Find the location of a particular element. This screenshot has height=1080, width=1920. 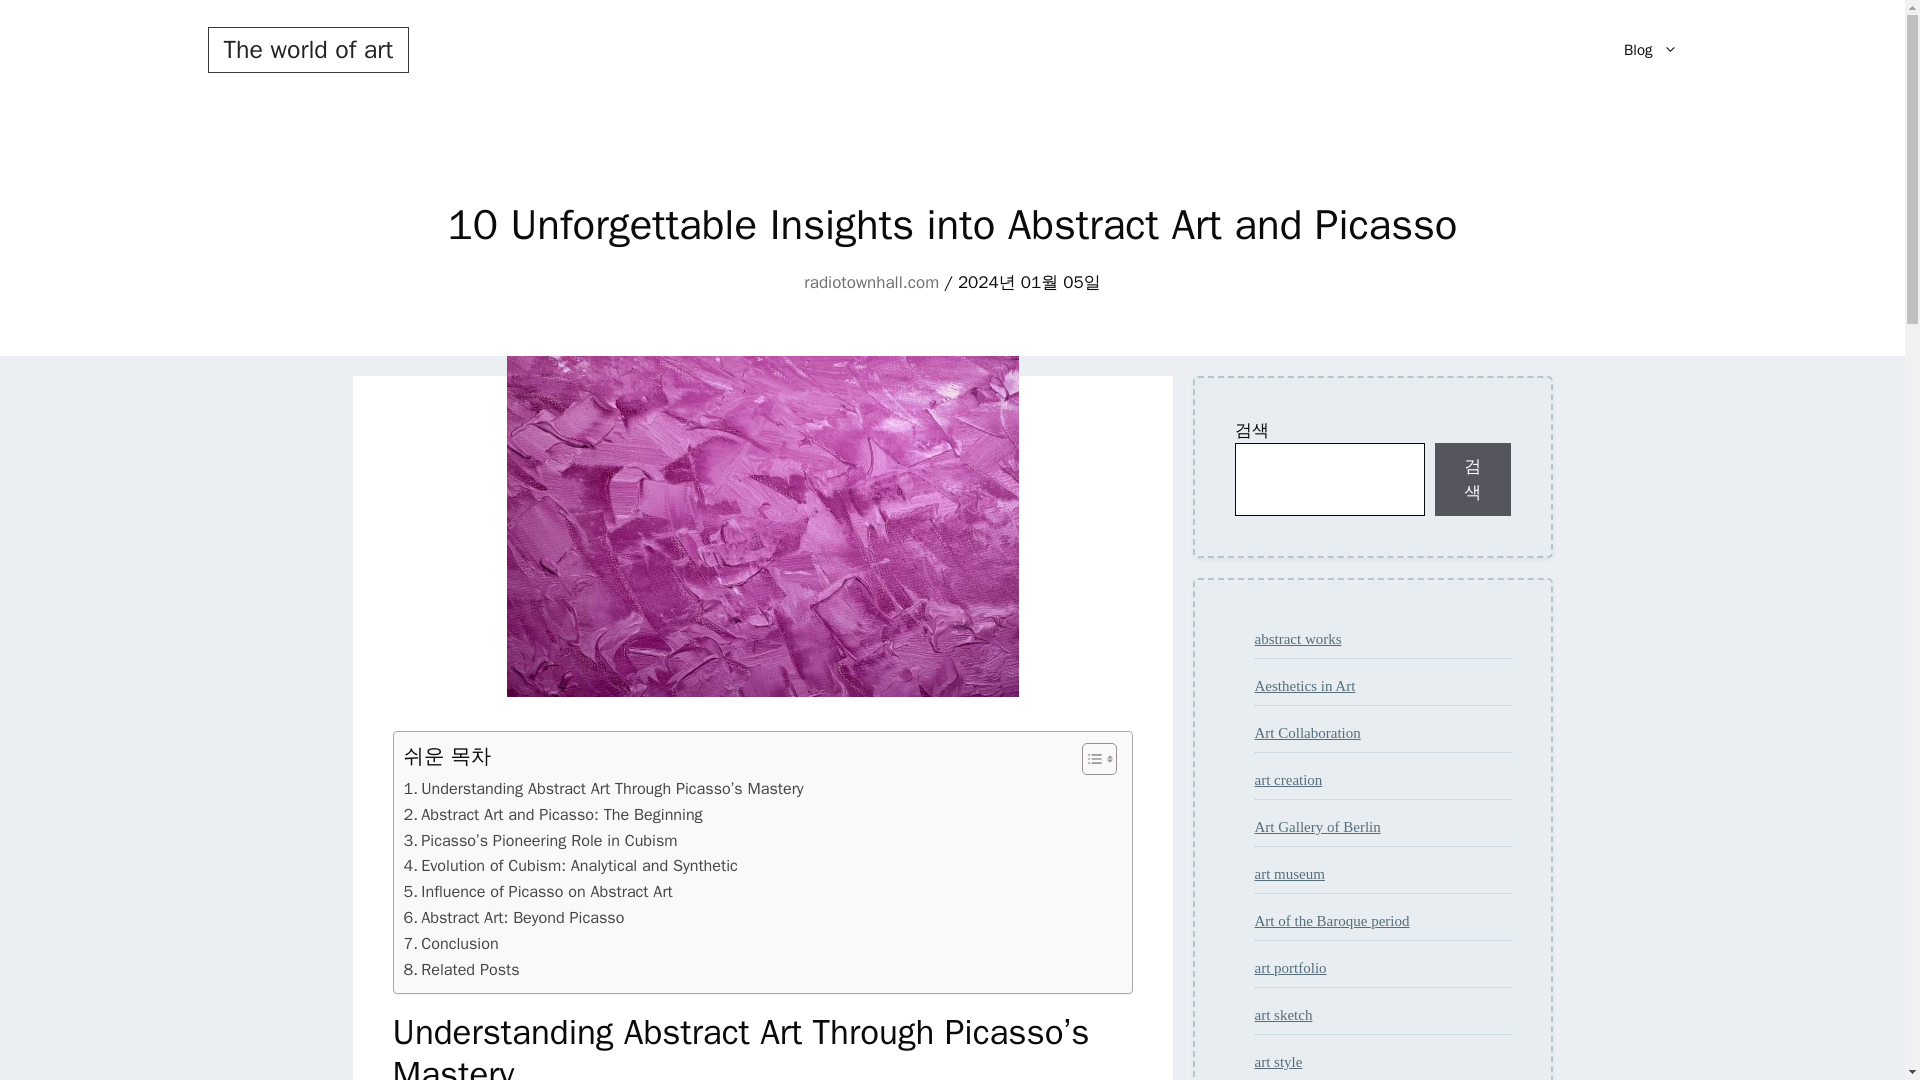

Influence of Picasso on Abstract Art is located at coordinates (538, 892).